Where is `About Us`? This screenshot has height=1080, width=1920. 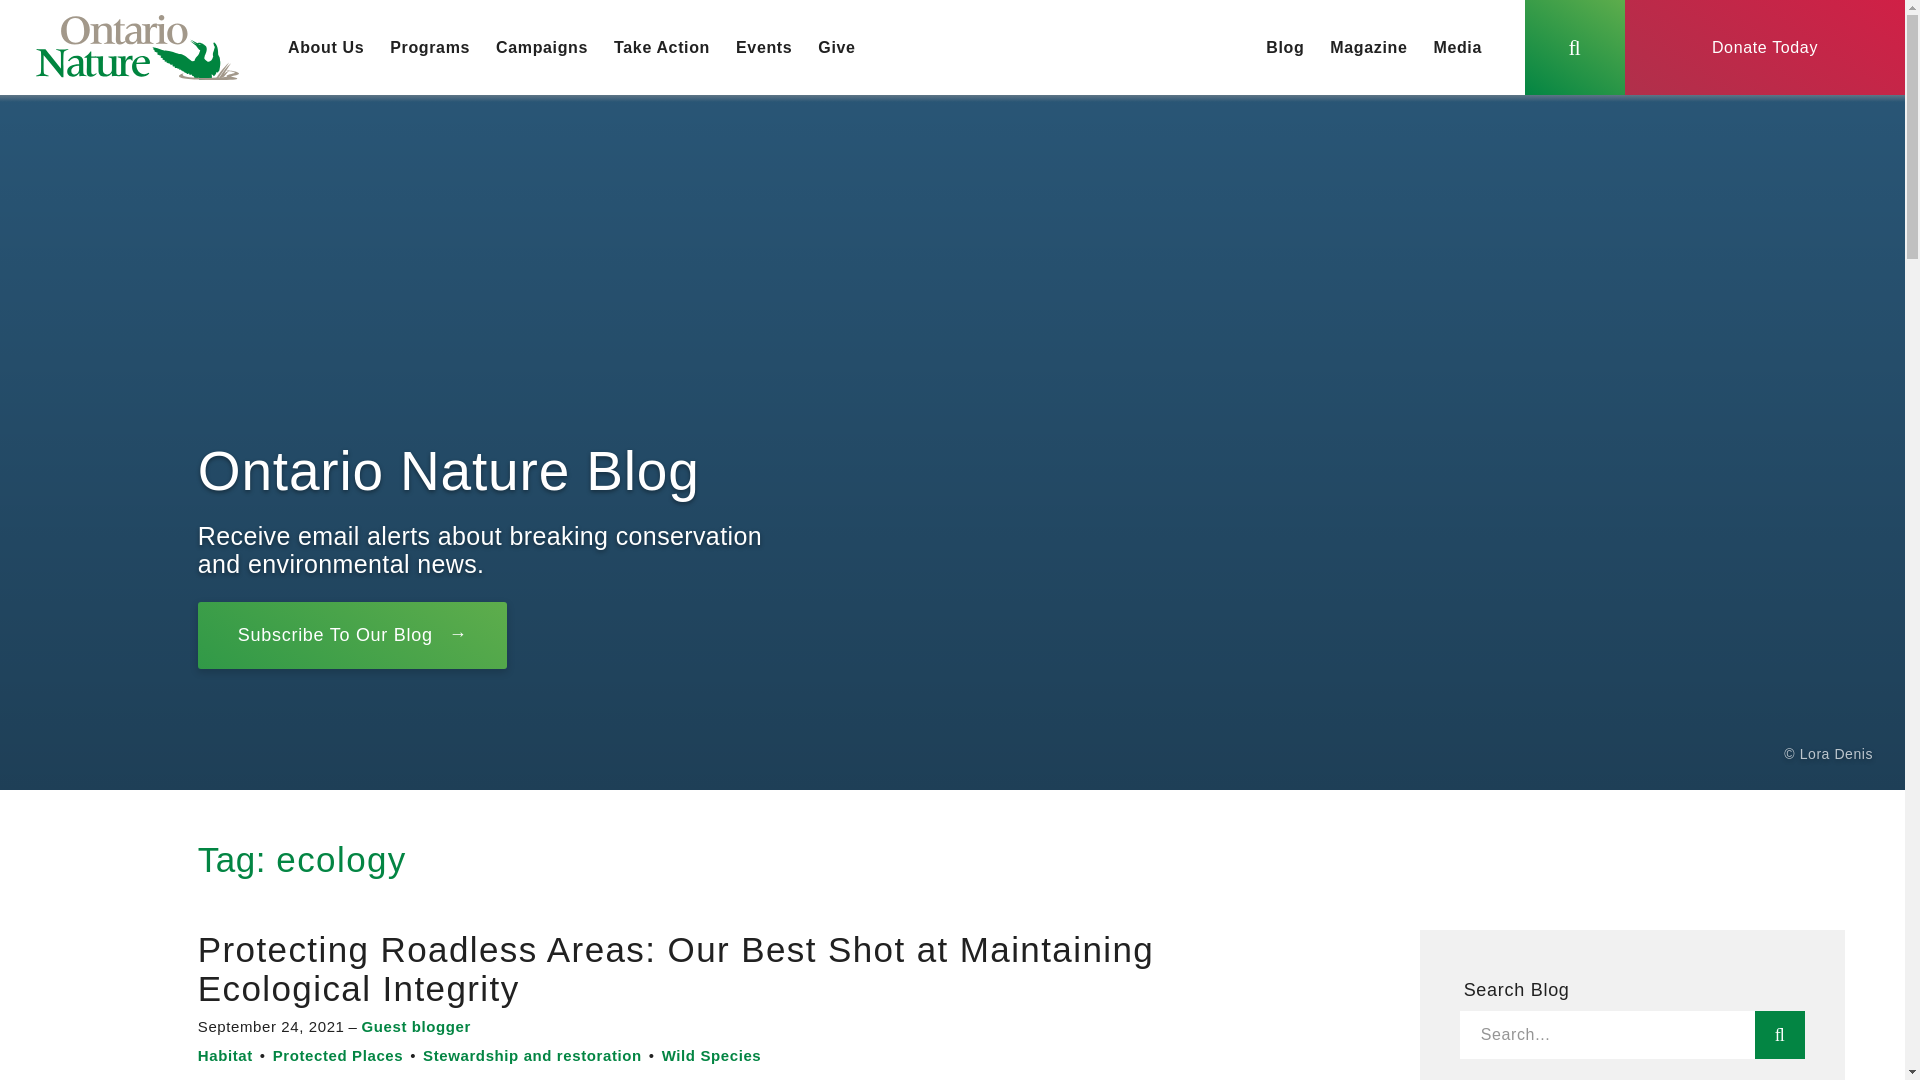
About Us is located at coordinates (325, 48).